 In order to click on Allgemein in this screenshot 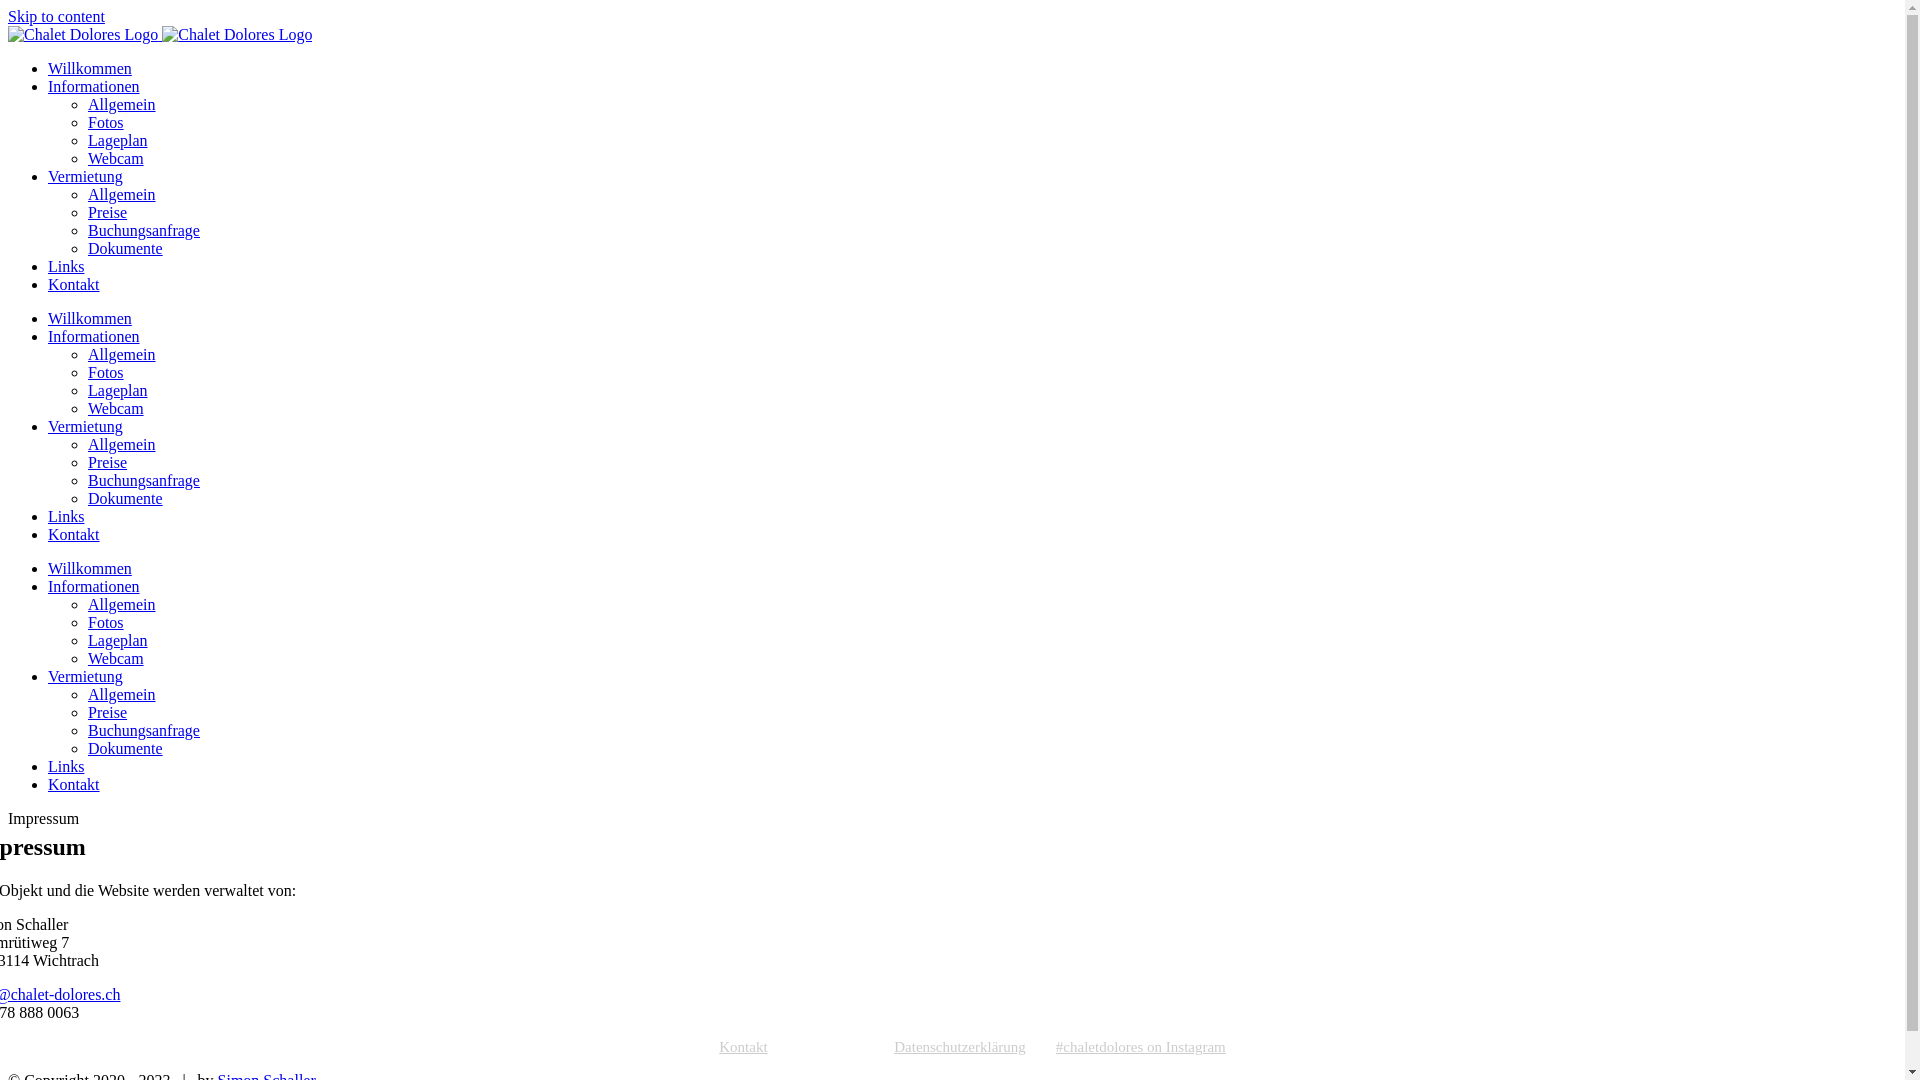, I will do `click(122, 604)`.